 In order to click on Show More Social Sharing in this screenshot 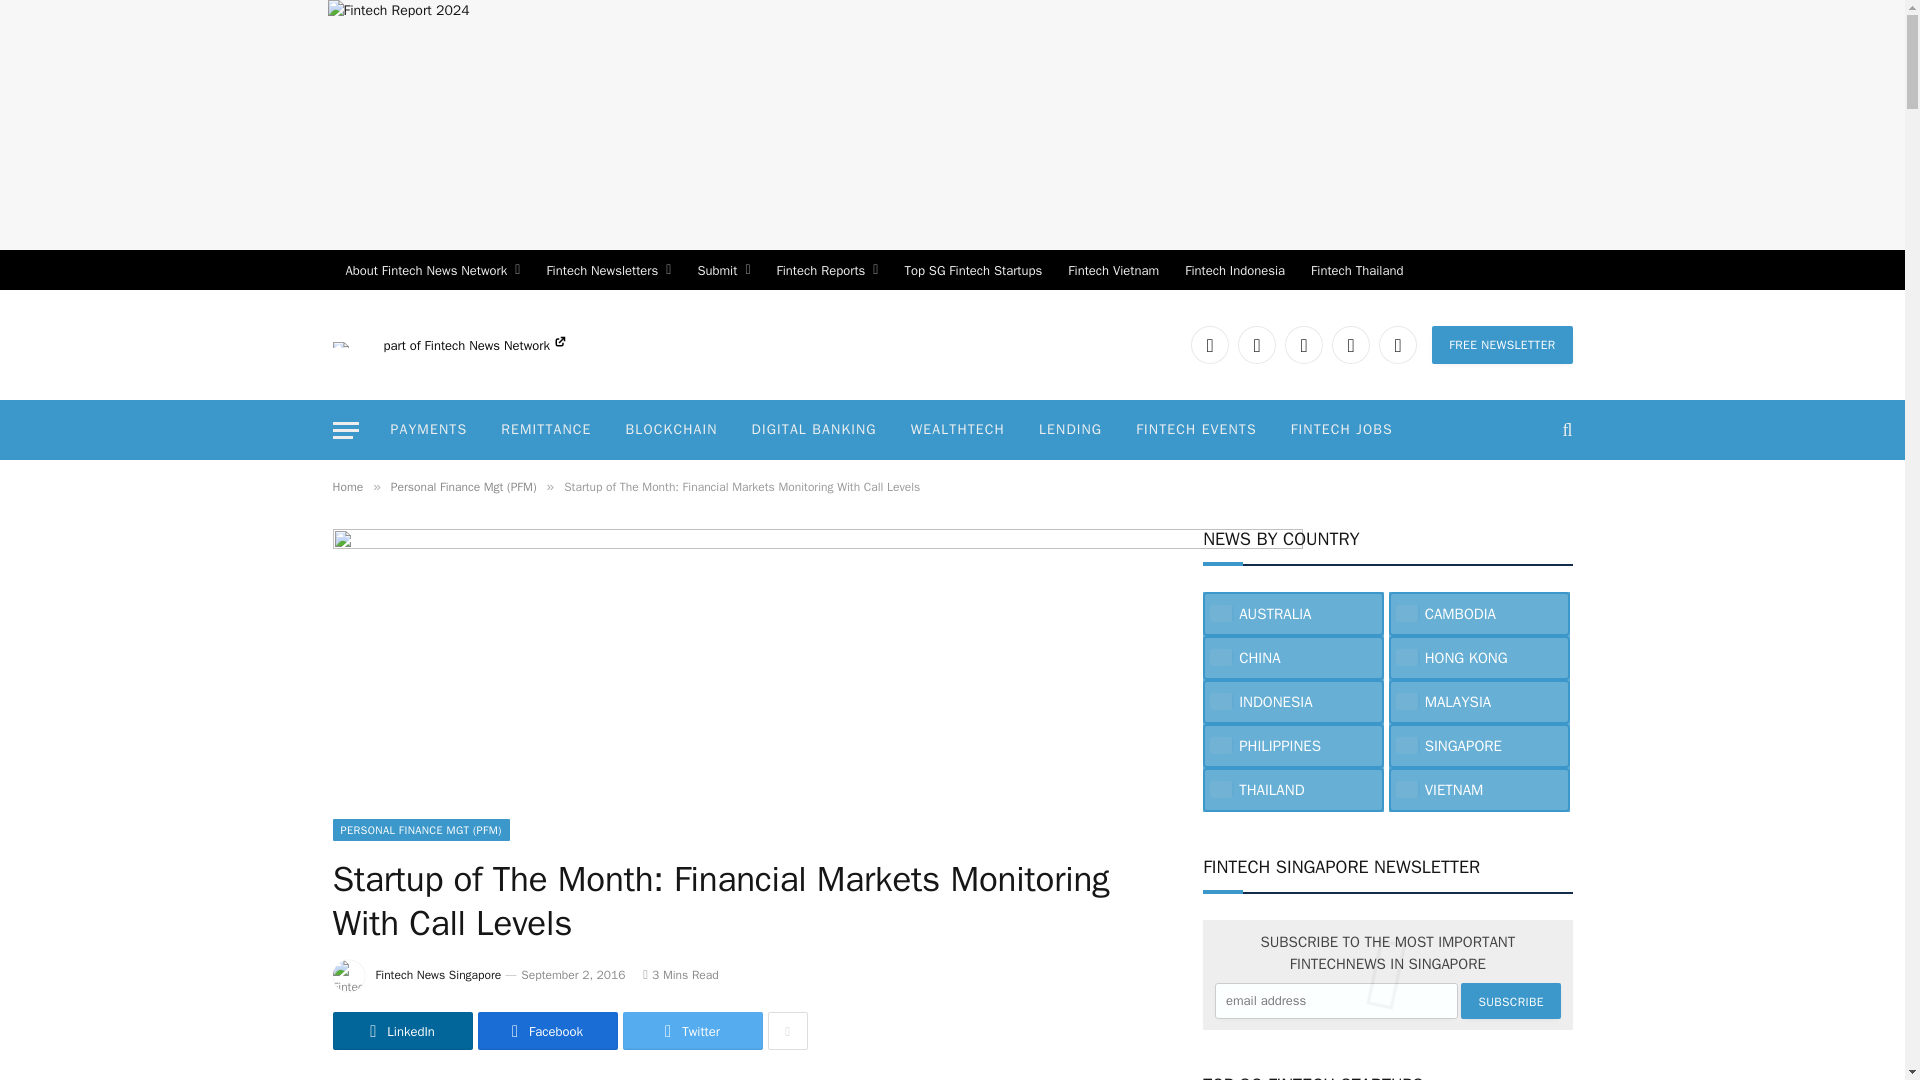, I will do `click(788, 1030)`.